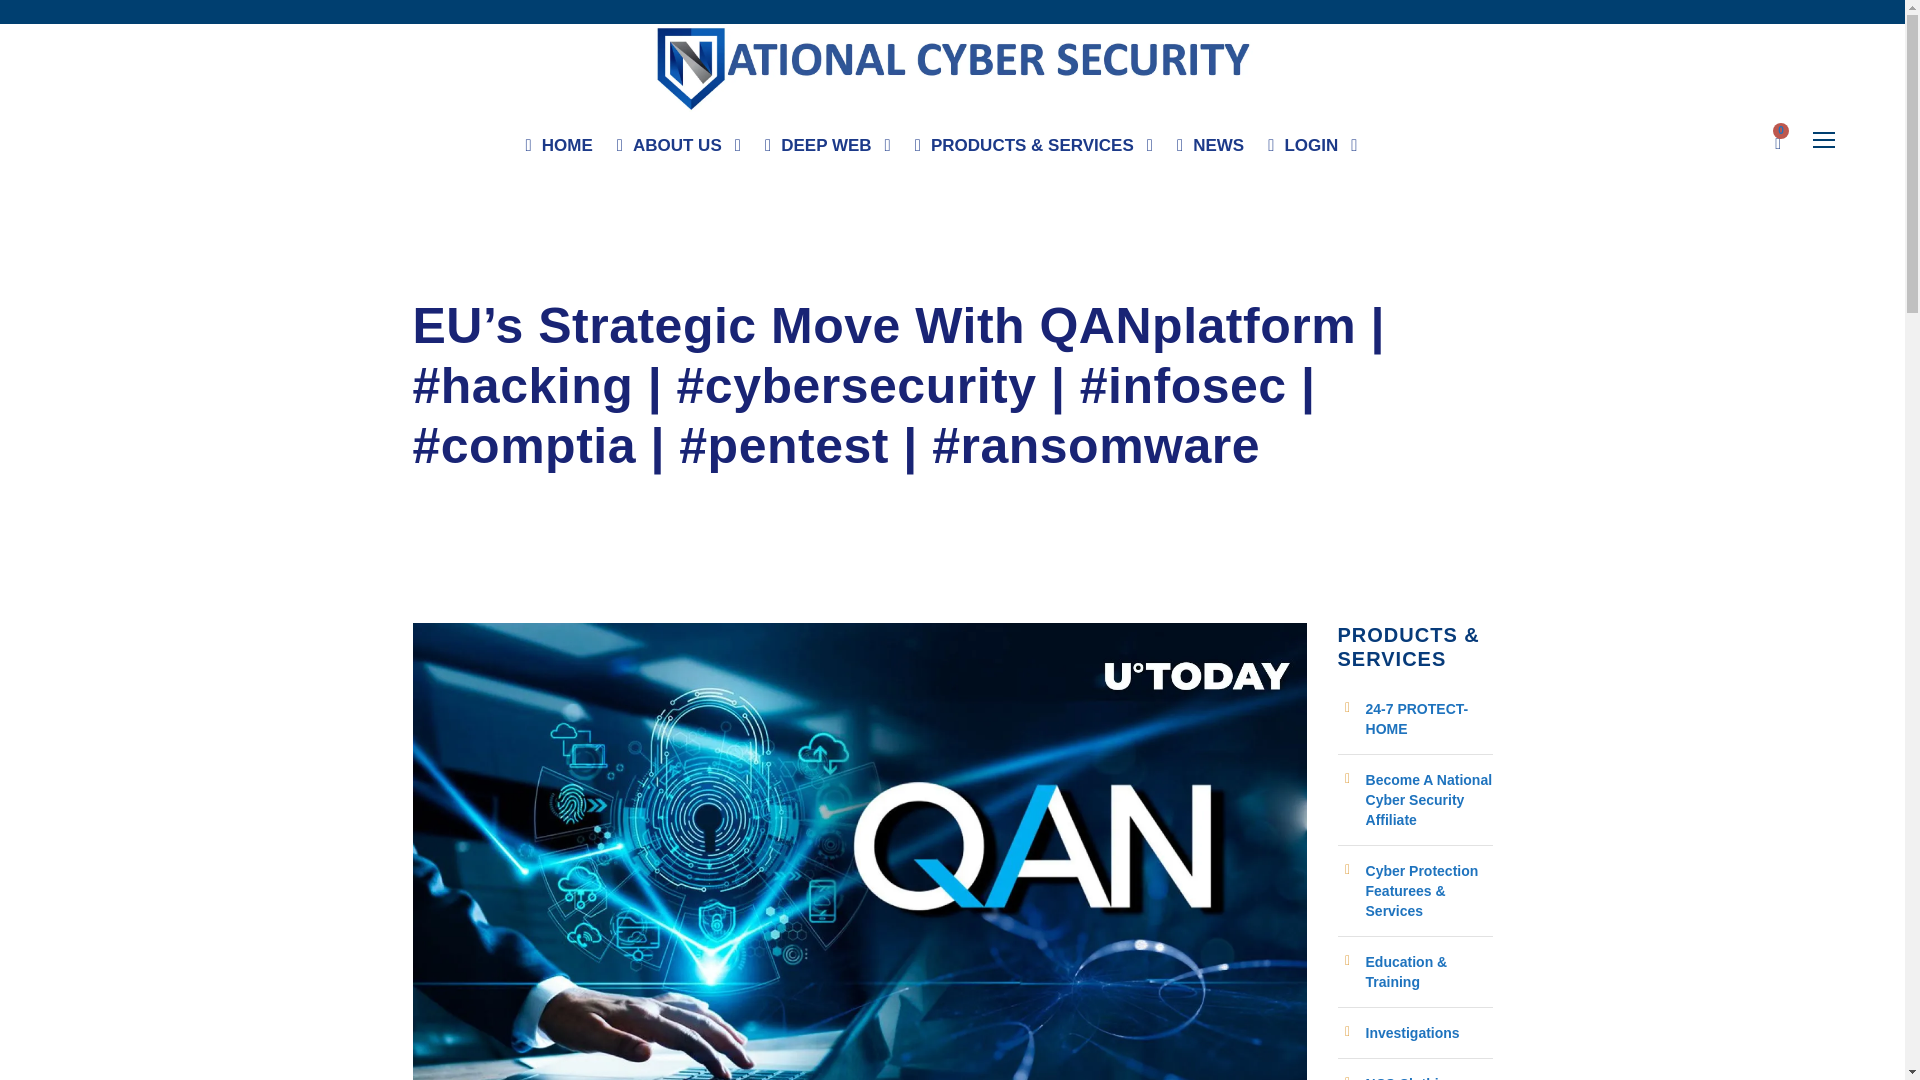 The height and width of the screenshot is (1080, 1920). I want to click on ABOUT US, so click(678, 150).